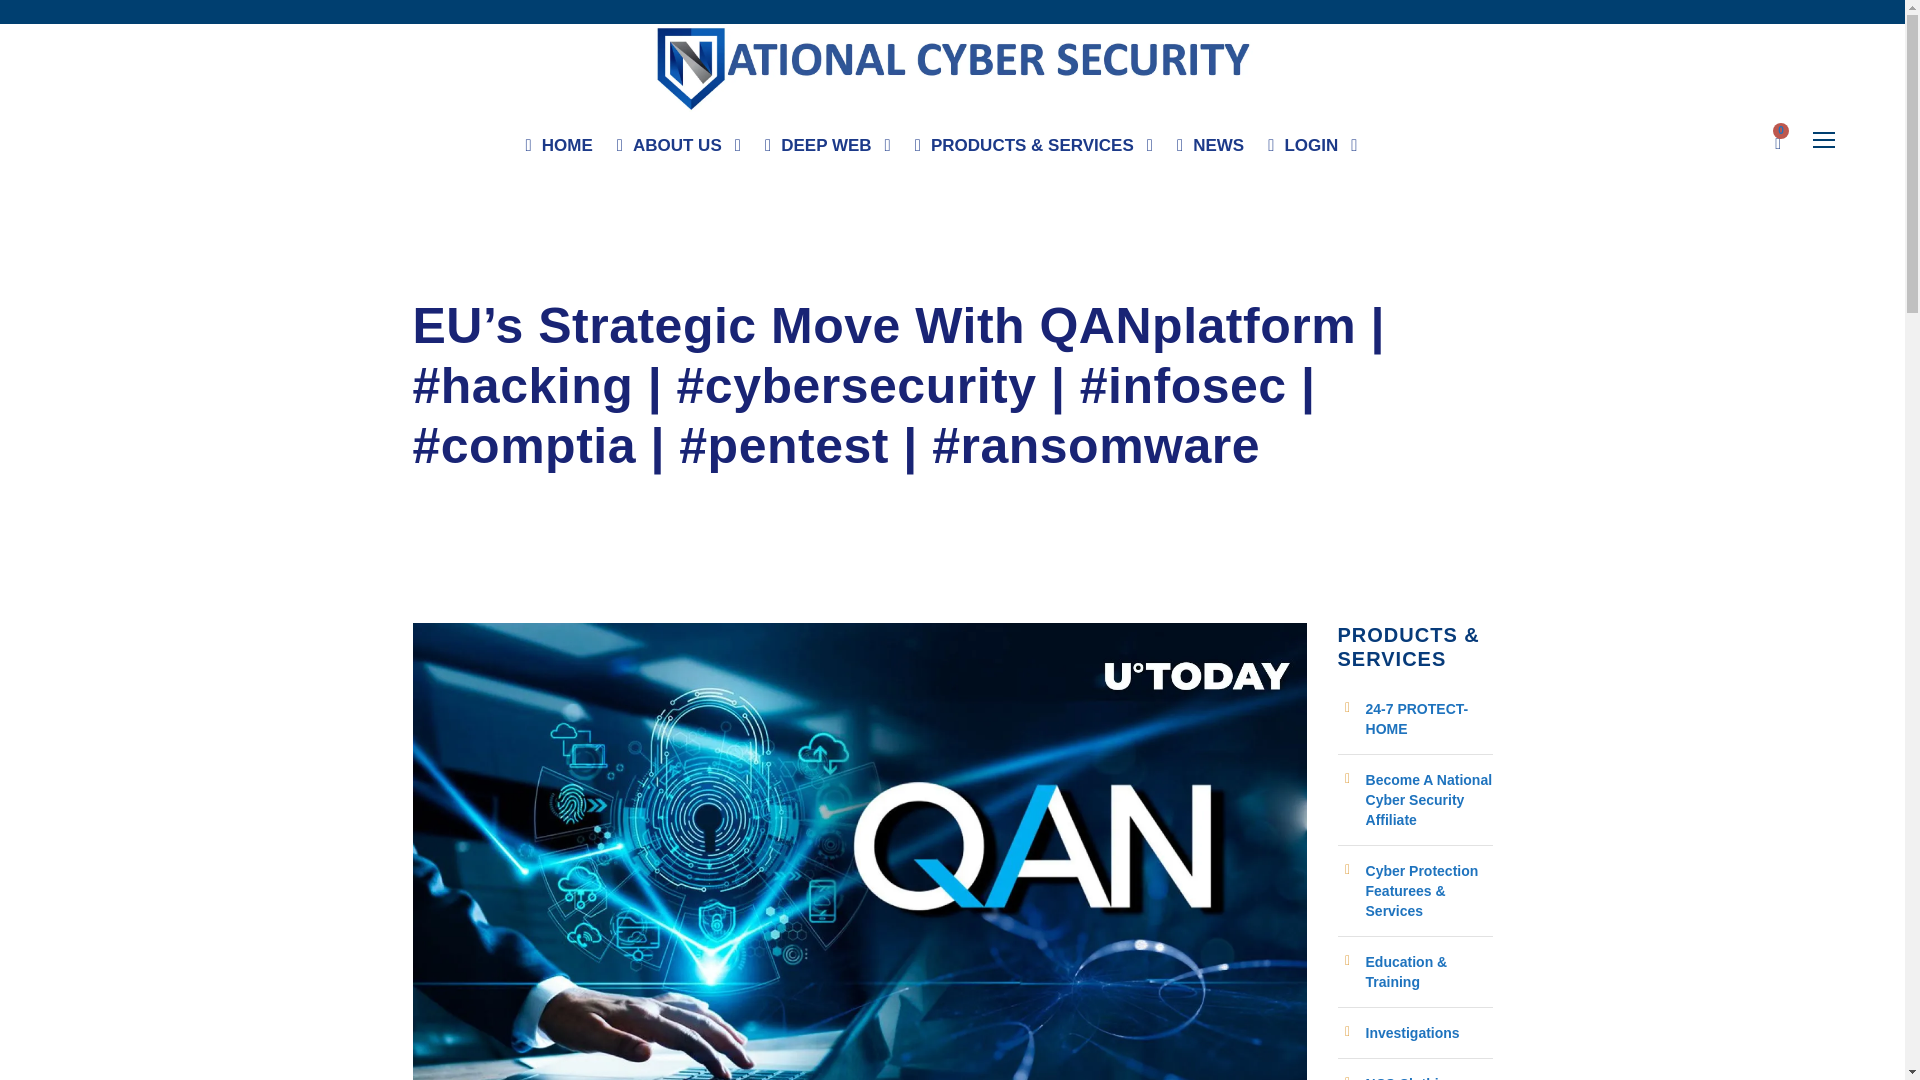 The height and width of the screenshot is (1080, 1920). I want to click on ABOUT US, so click(678, 150).